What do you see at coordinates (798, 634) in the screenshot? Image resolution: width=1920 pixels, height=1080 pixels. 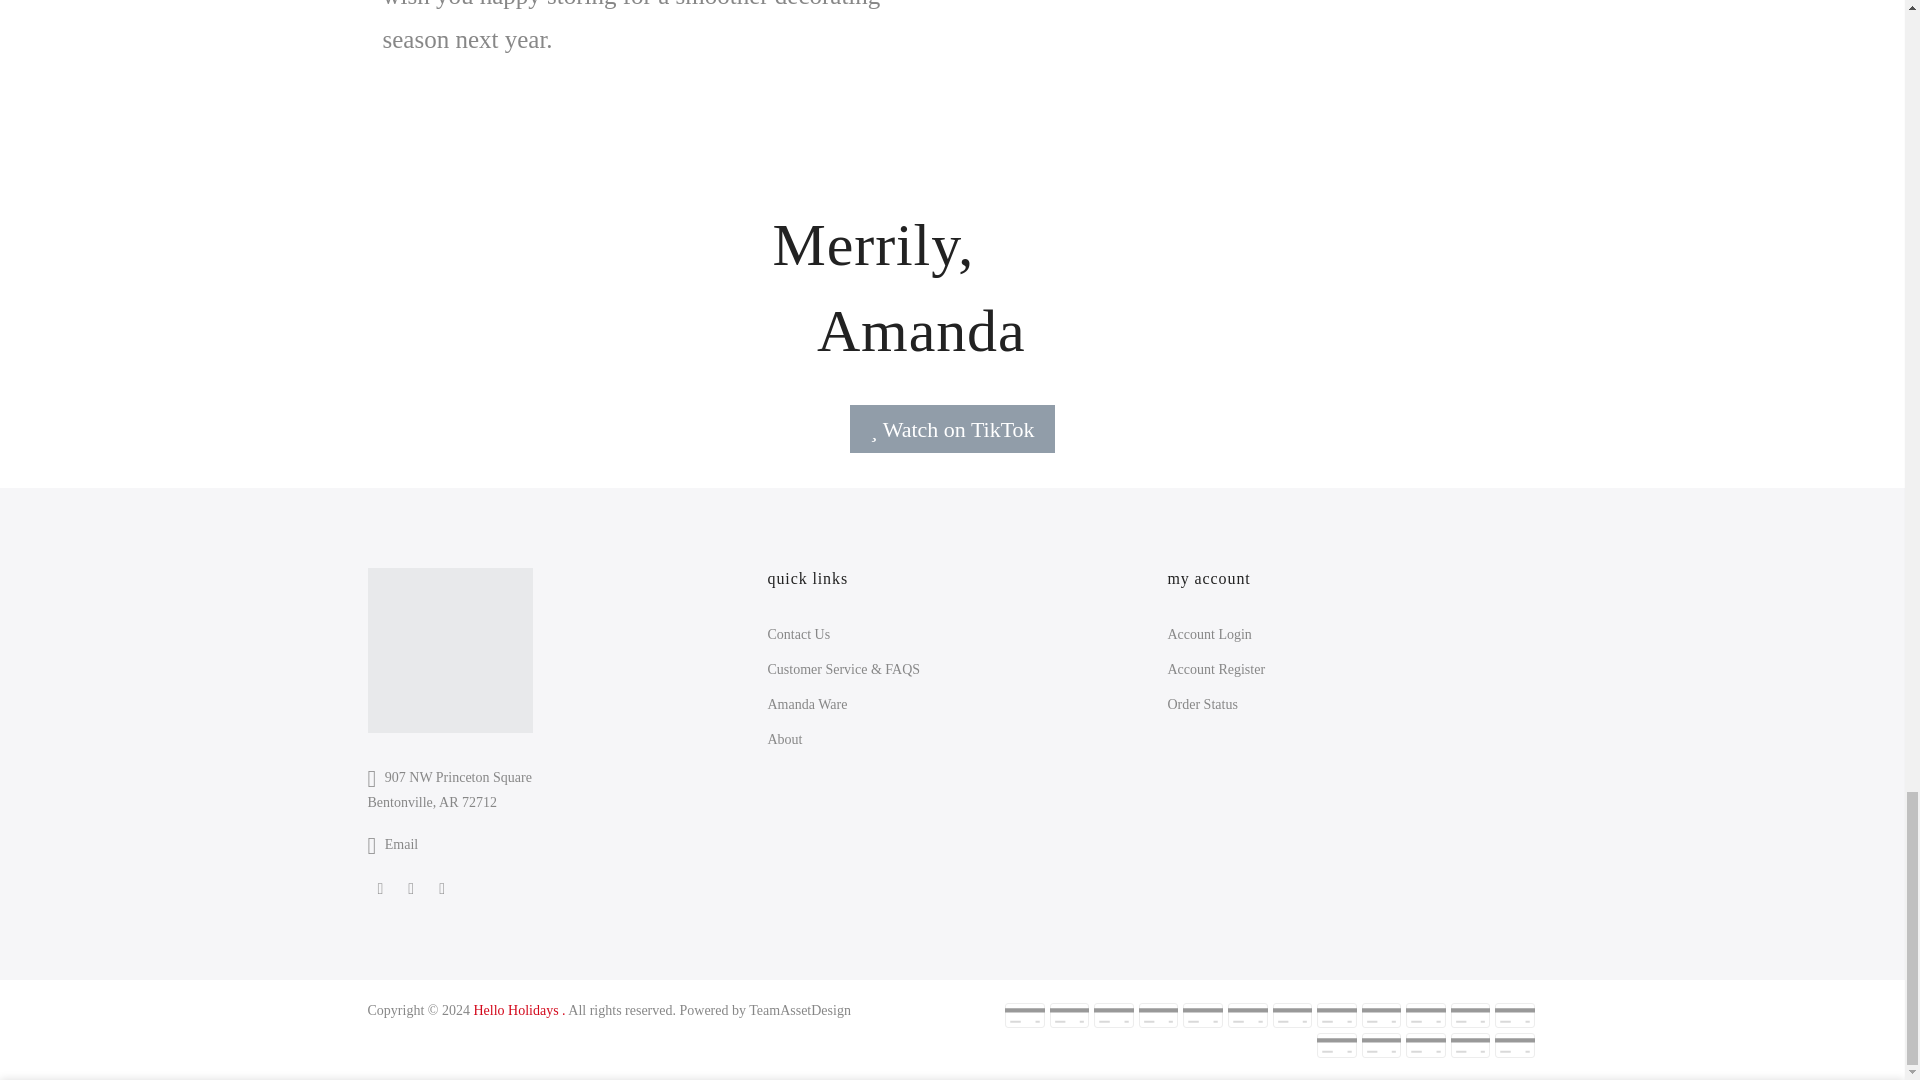 I see `Contact Us` at bounding box center [798, 634].